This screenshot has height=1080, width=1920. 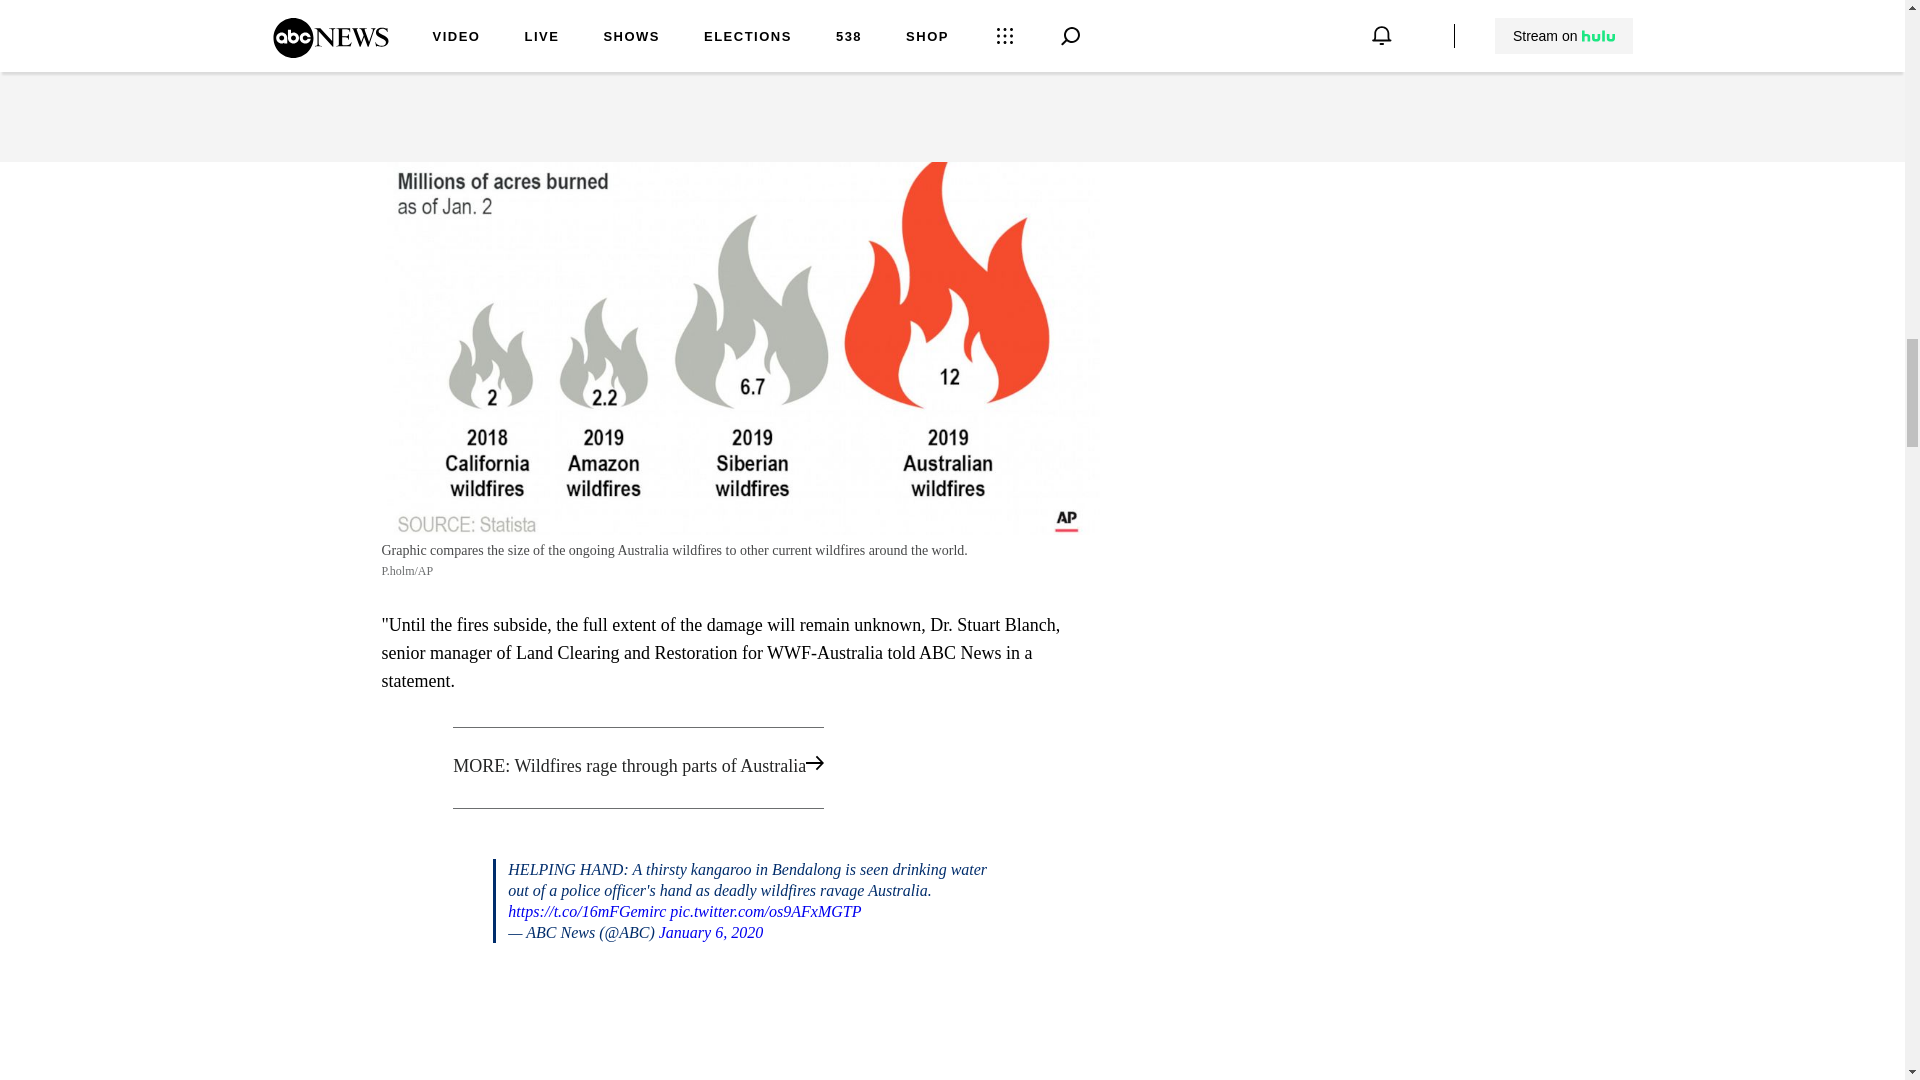 What do you see at coordinates (710, 932) in the screenshot?
I see `January 6, 2020` at bounding box center [710, 932].